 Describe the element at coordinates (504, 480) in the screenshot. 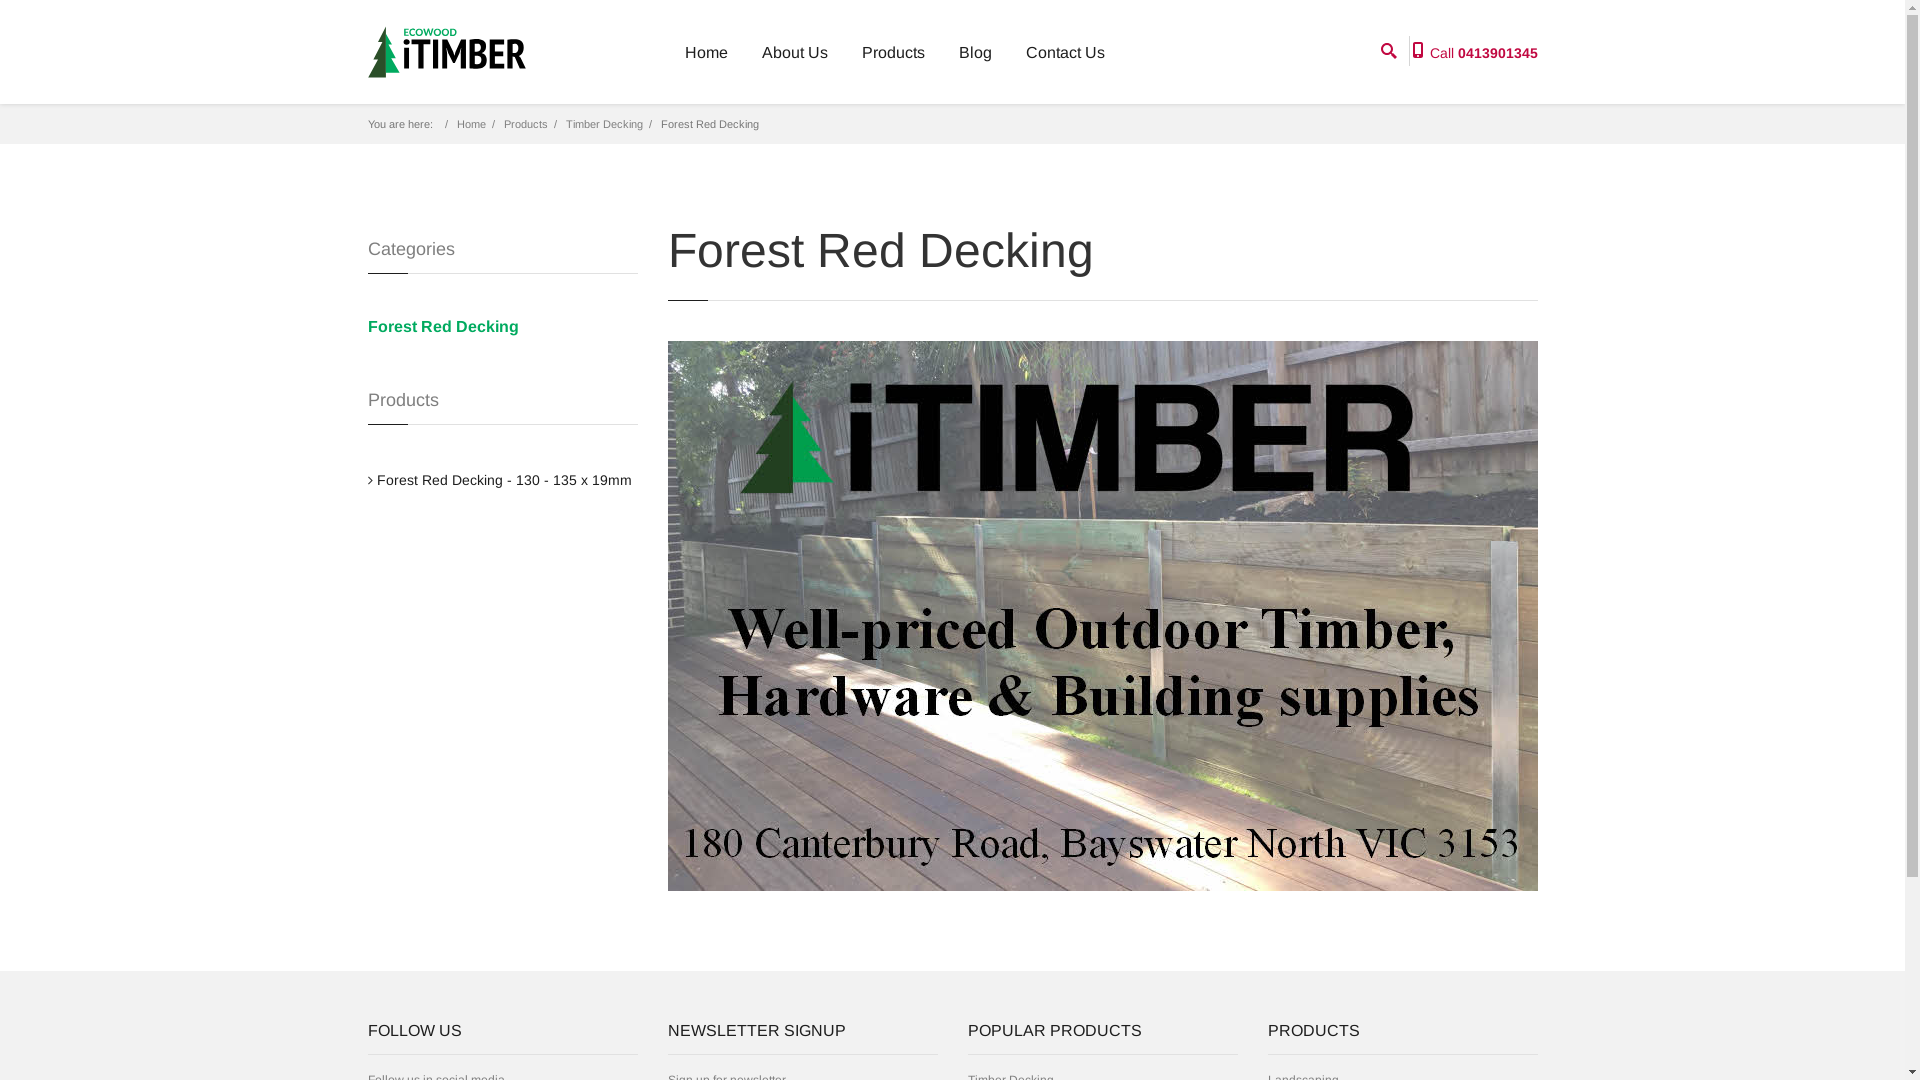

I see `Forest Red Decking - 130 - 135 x 19mm` at that location.